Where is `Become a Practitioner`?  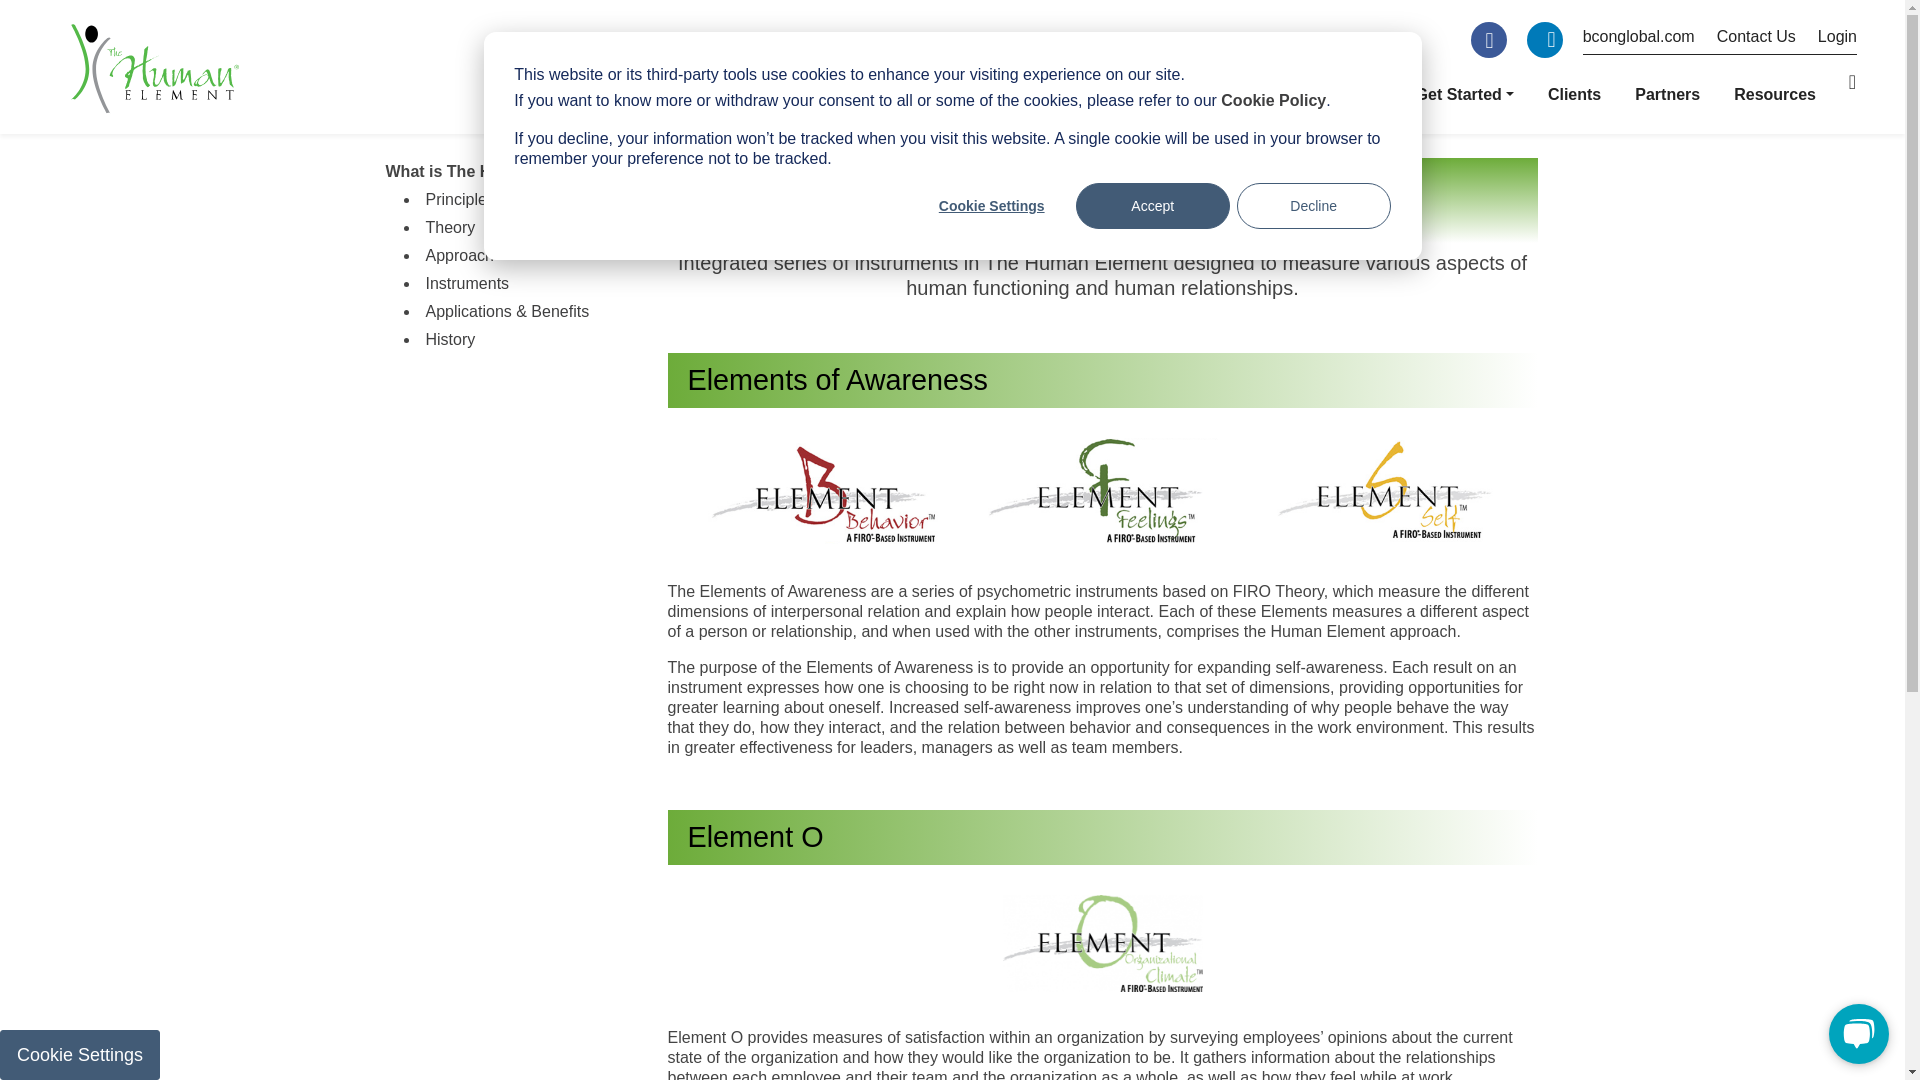 Become a Practitioner is located at coordinates (1298, 94).